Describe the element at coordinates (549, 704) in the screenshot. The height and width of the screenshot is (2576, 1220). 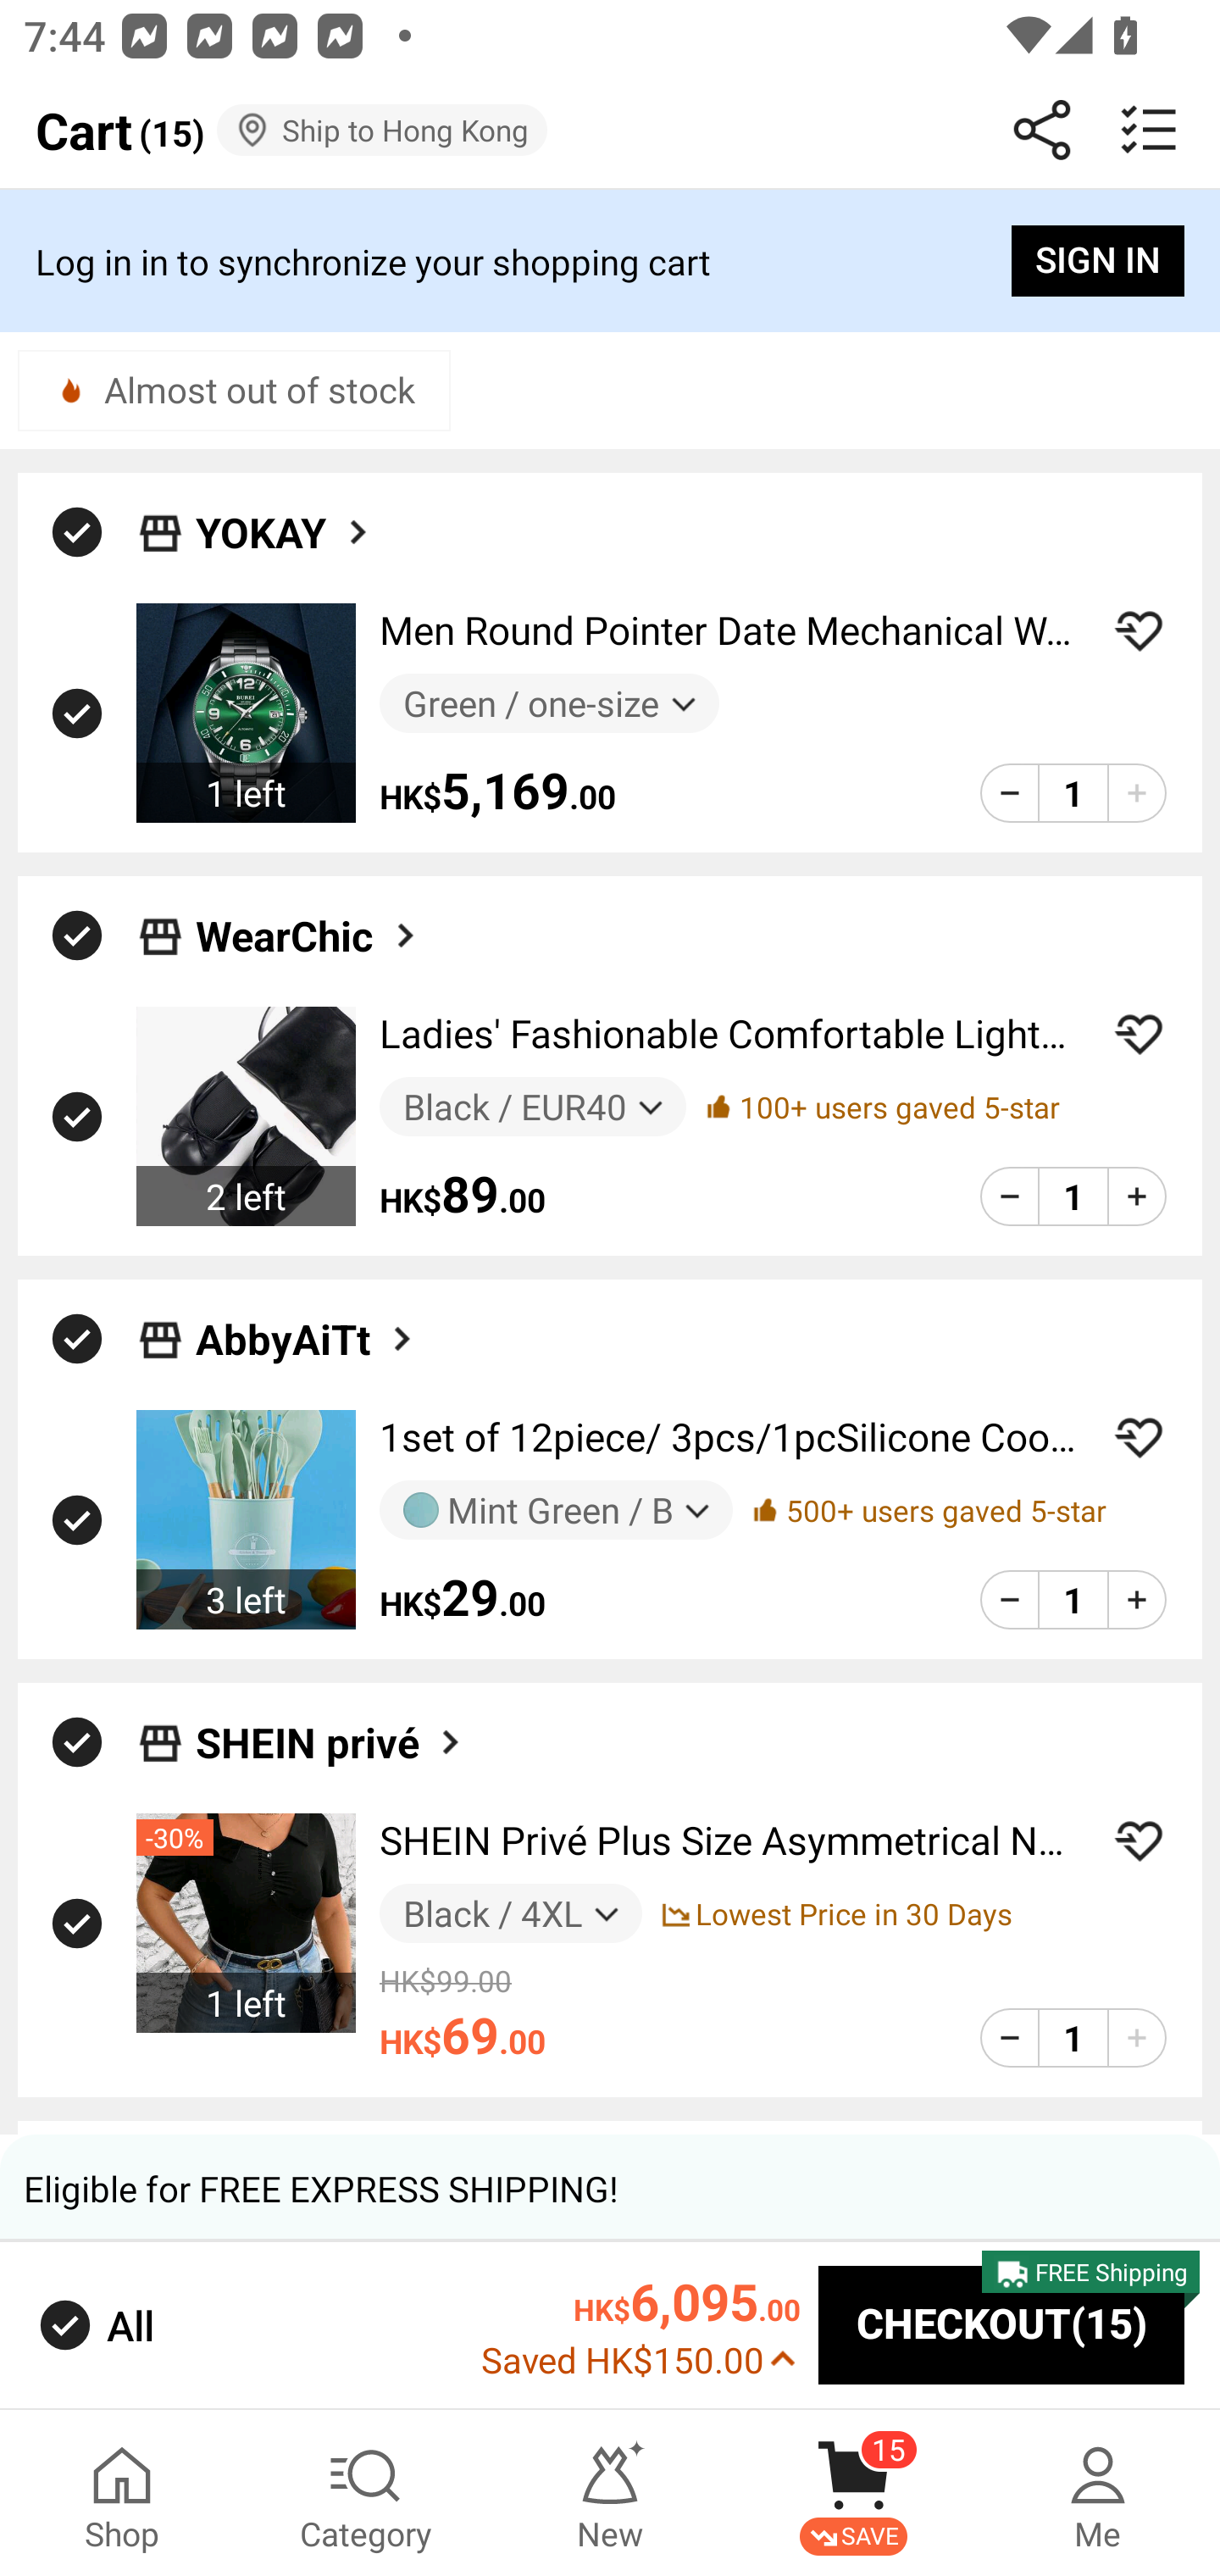
I see `Green / one-size` at that location.